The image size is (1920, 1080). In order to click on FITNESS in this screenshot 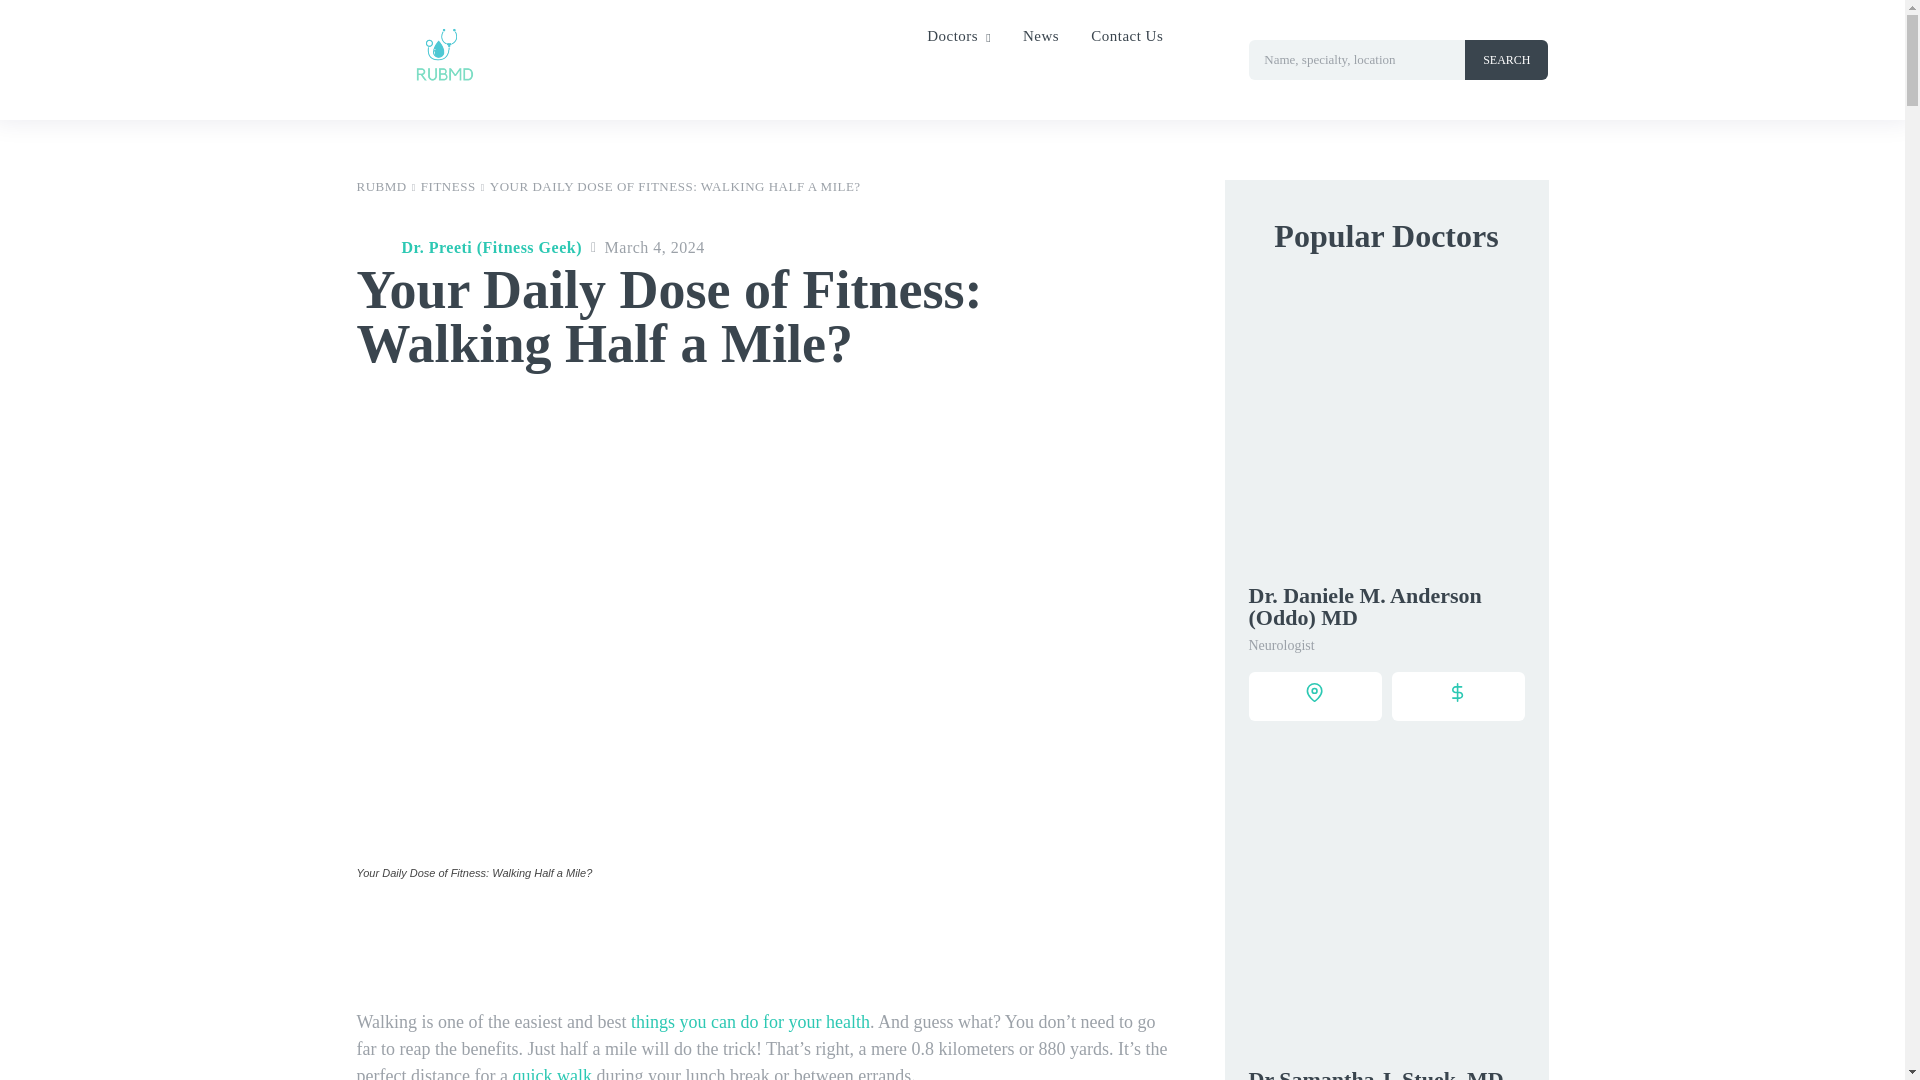, I will do `click(448, 186)`.